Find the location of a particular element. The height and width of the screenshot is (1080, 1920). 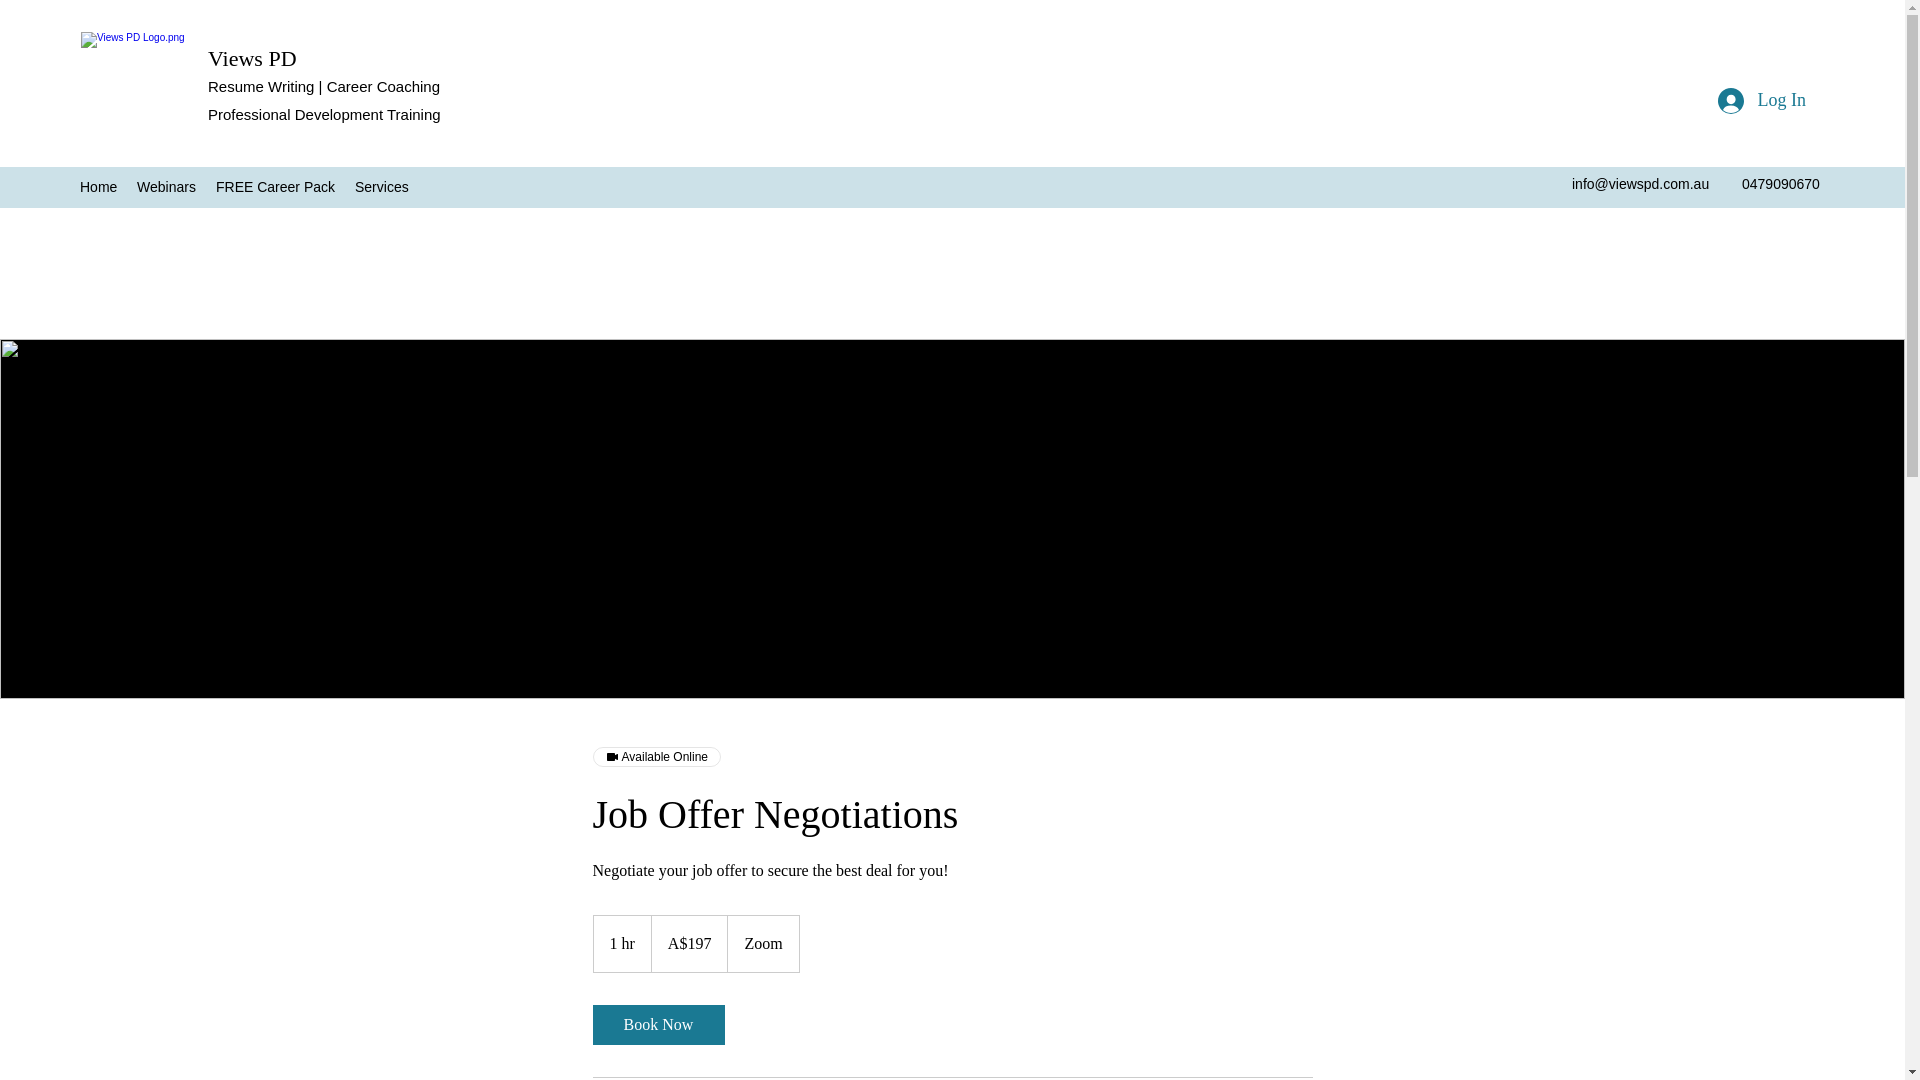

FREE Career Pack is located at coordinates (275, 186).